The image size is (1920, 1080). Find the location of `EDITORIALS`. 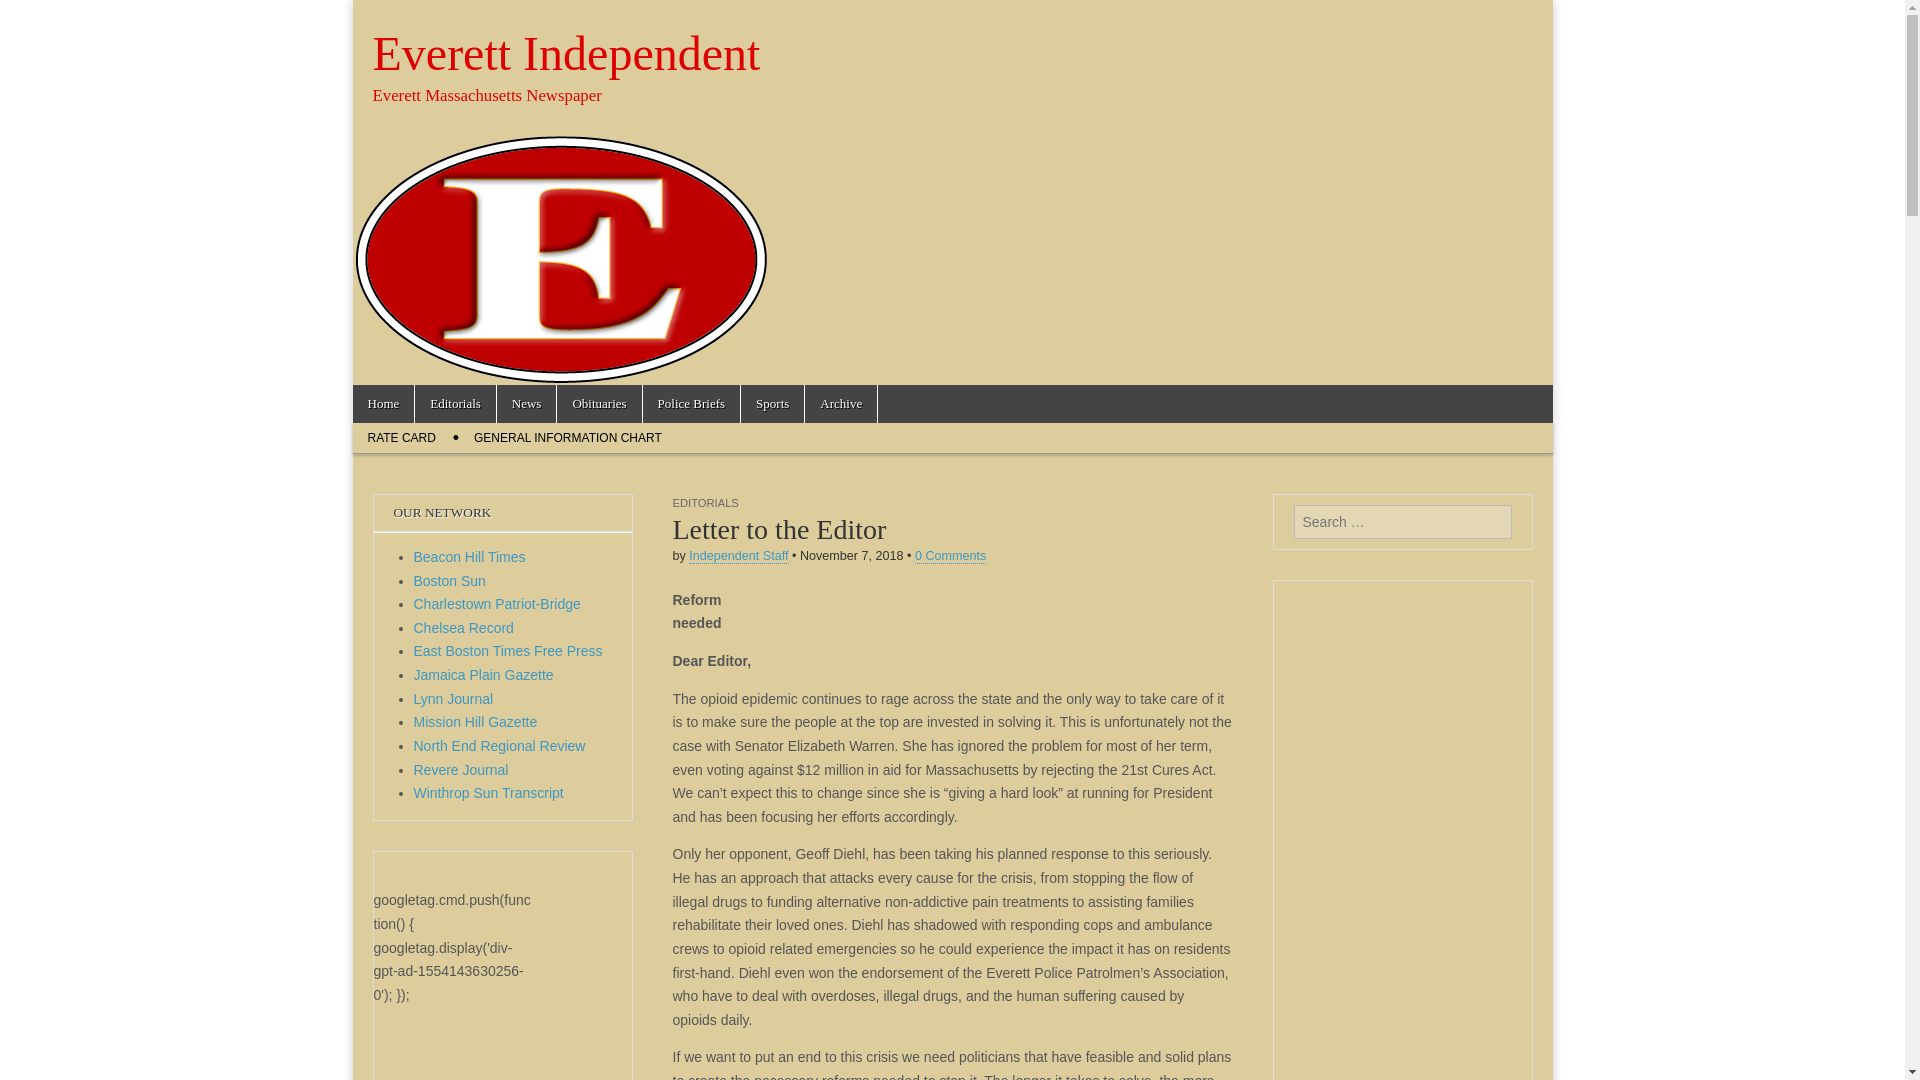

EDITORIALS is located at coordinates (704, 502).